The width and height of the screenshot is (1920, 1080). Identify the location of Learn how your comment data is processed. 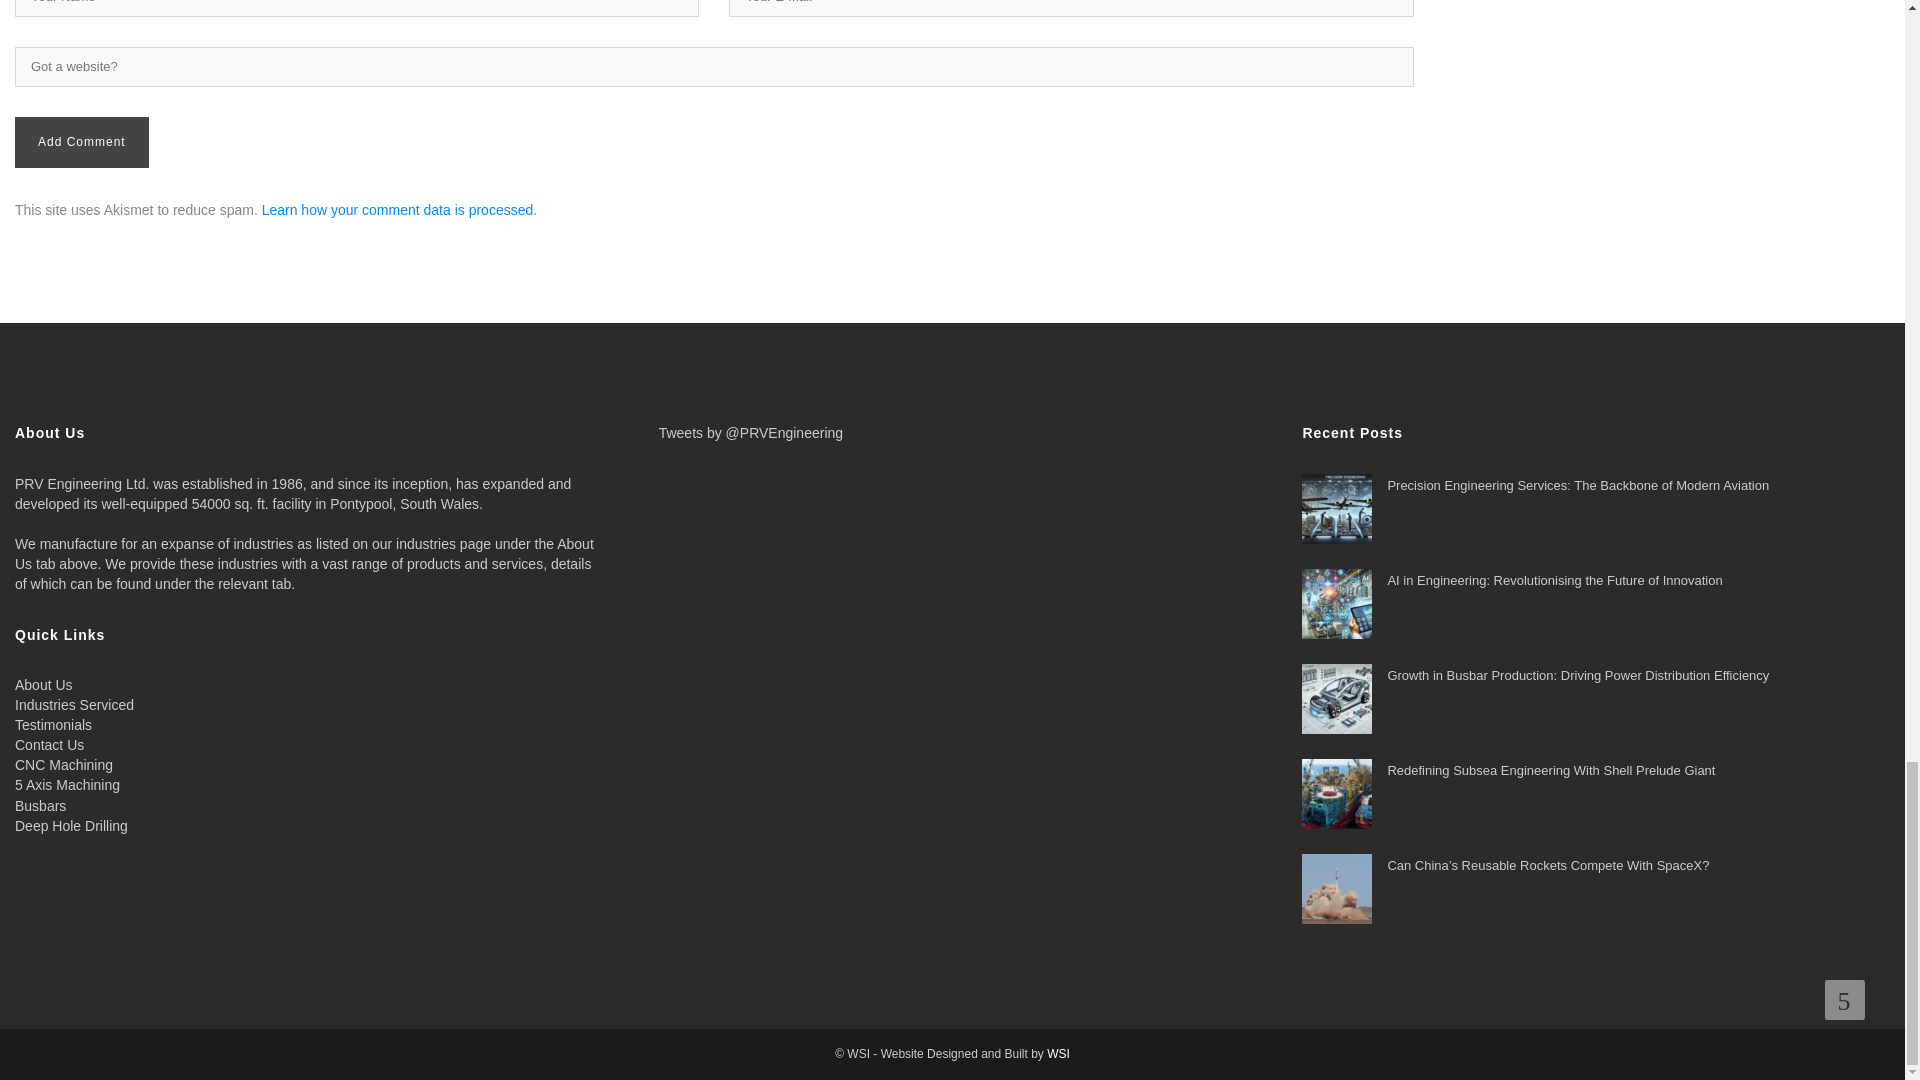
(397, 210).